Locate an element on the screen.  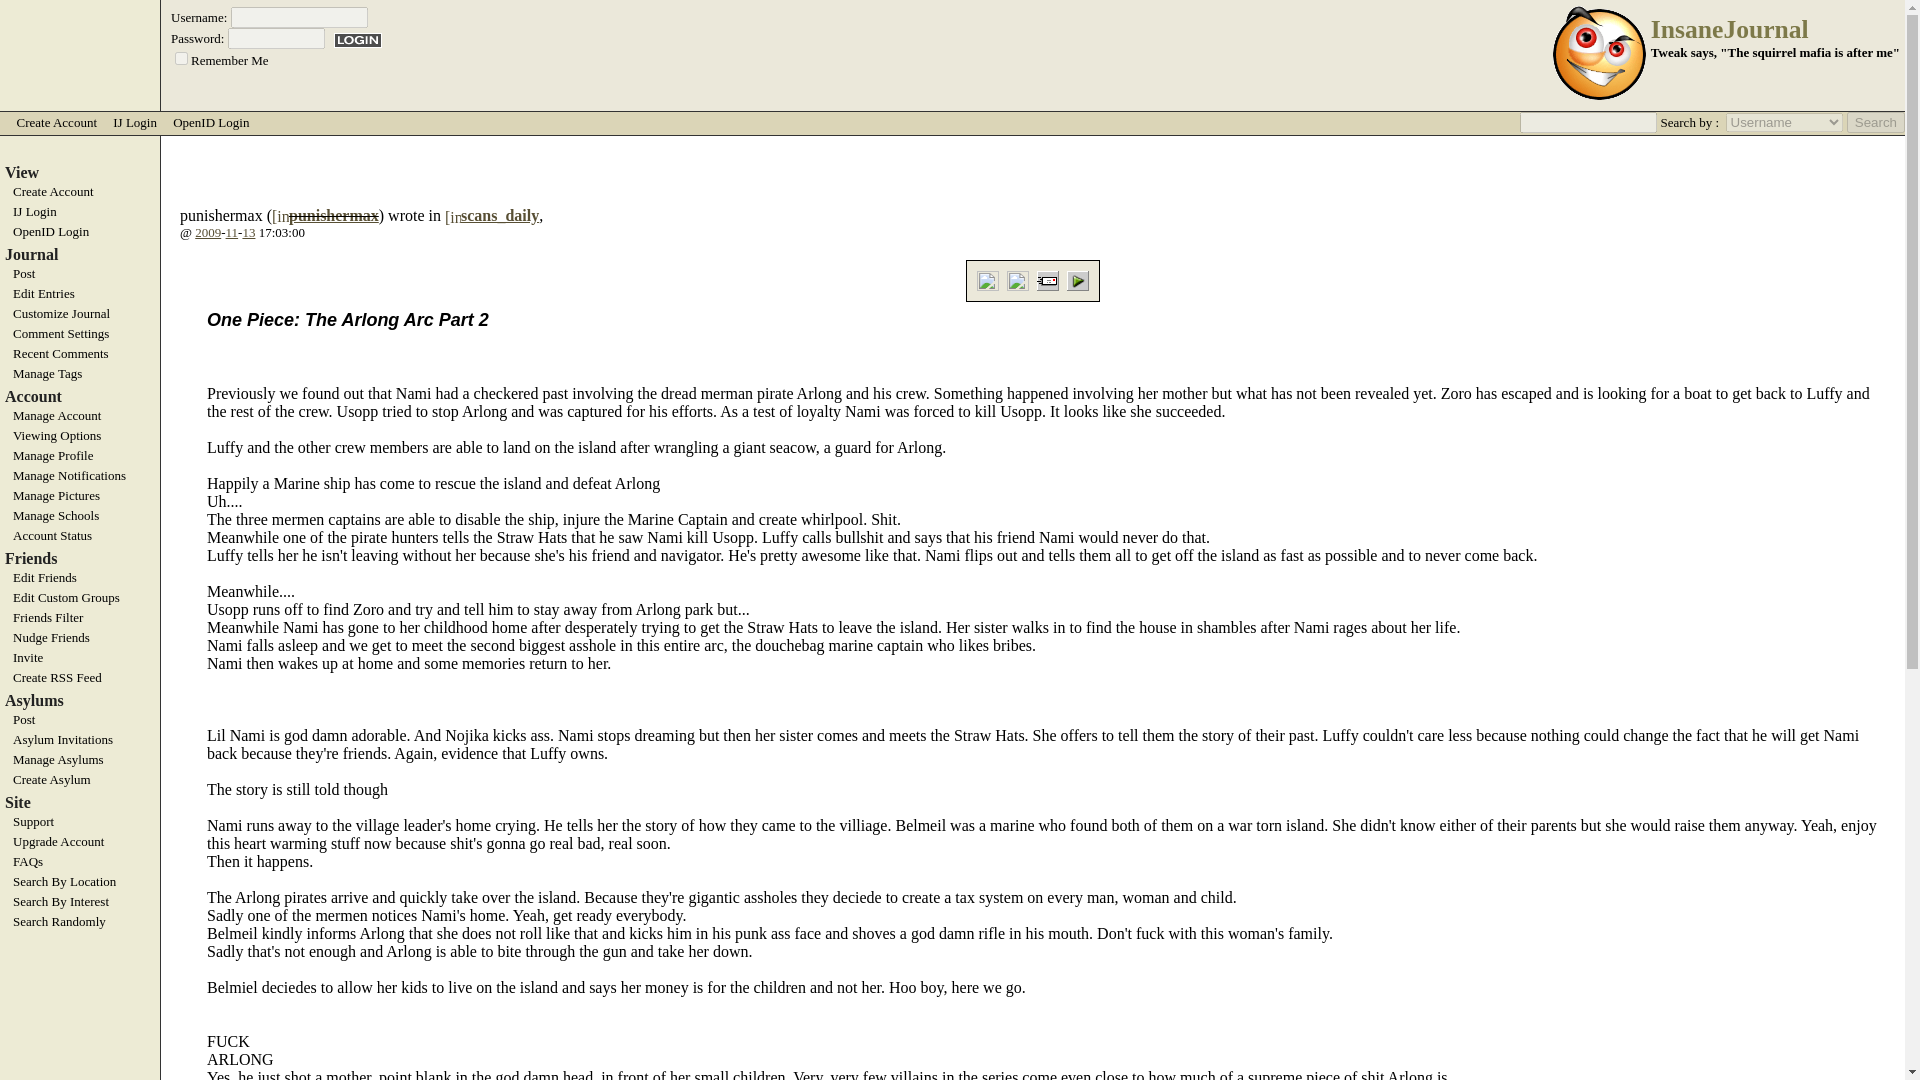
Search By Interest is located at coordinates (80, 902).